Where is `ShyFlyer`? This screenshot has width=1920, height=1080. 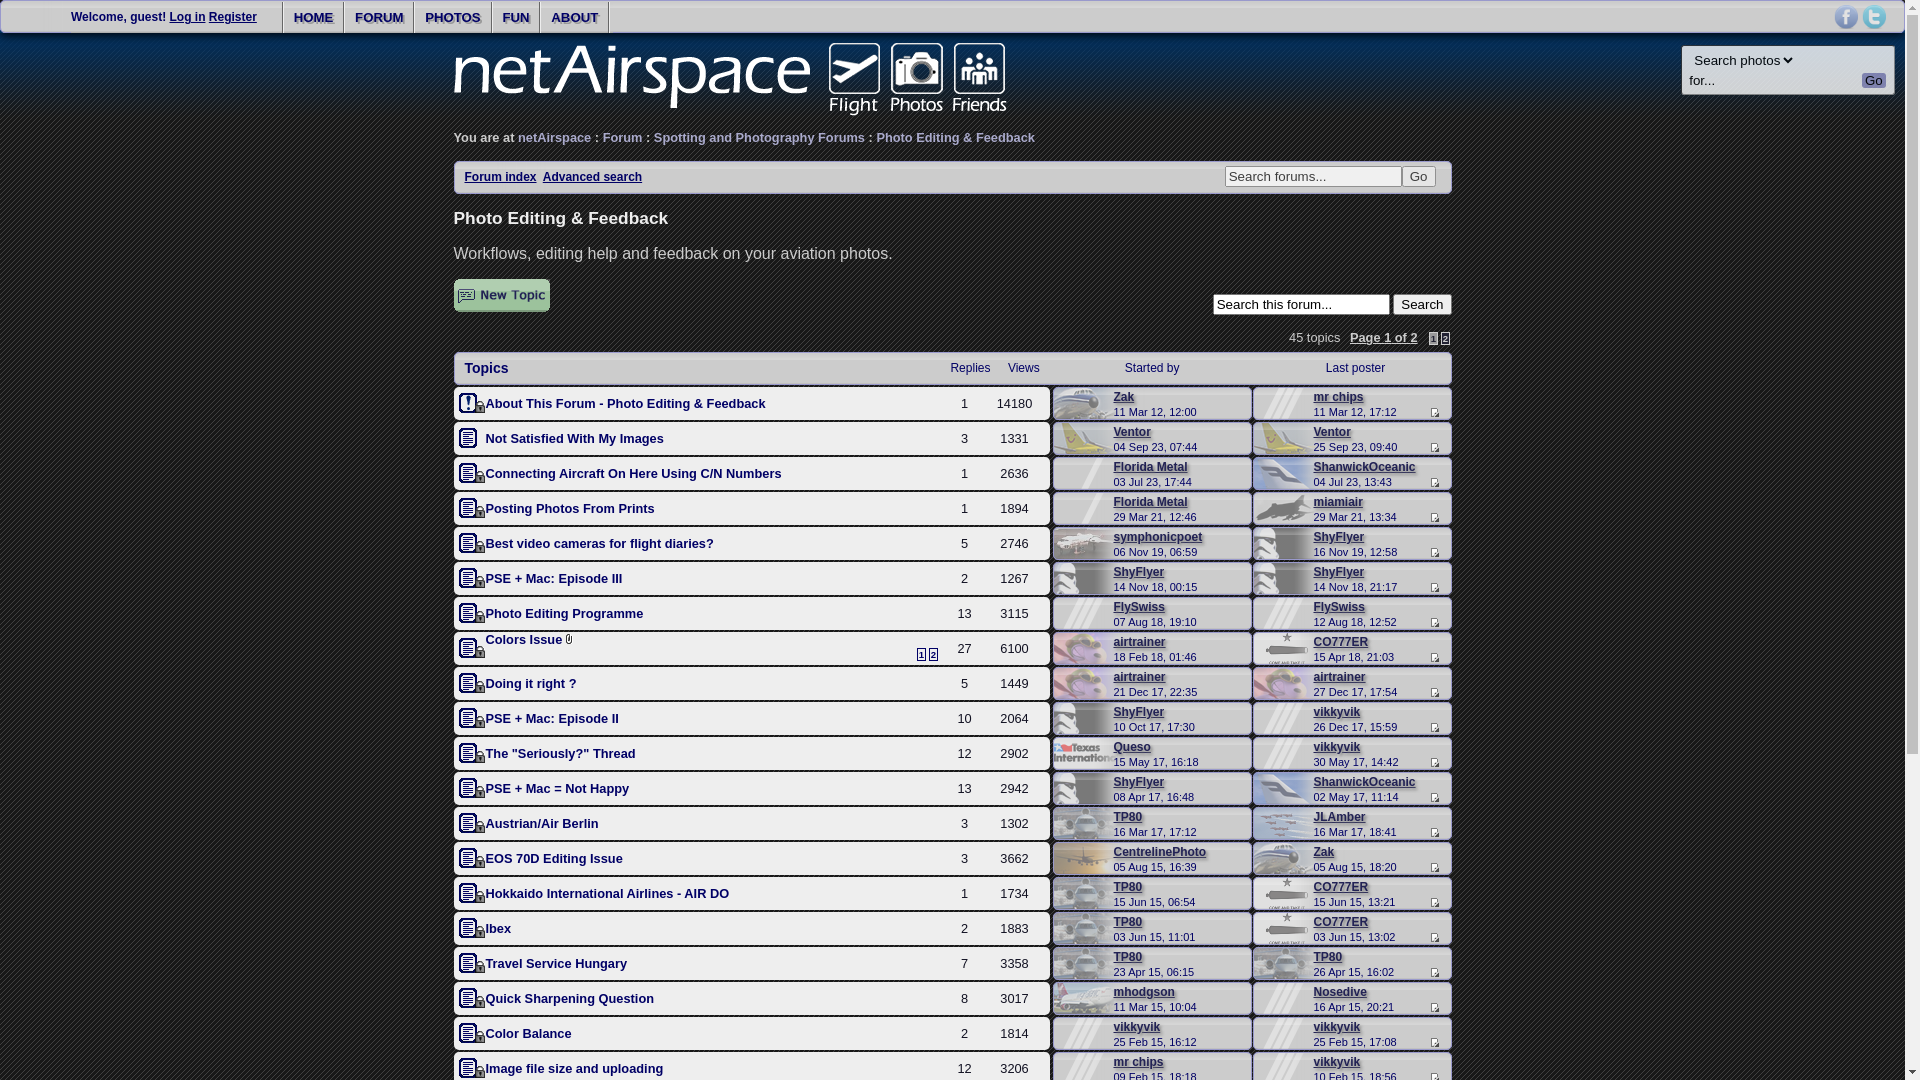
ShyFlyer is located at coordinates (1140, 572).